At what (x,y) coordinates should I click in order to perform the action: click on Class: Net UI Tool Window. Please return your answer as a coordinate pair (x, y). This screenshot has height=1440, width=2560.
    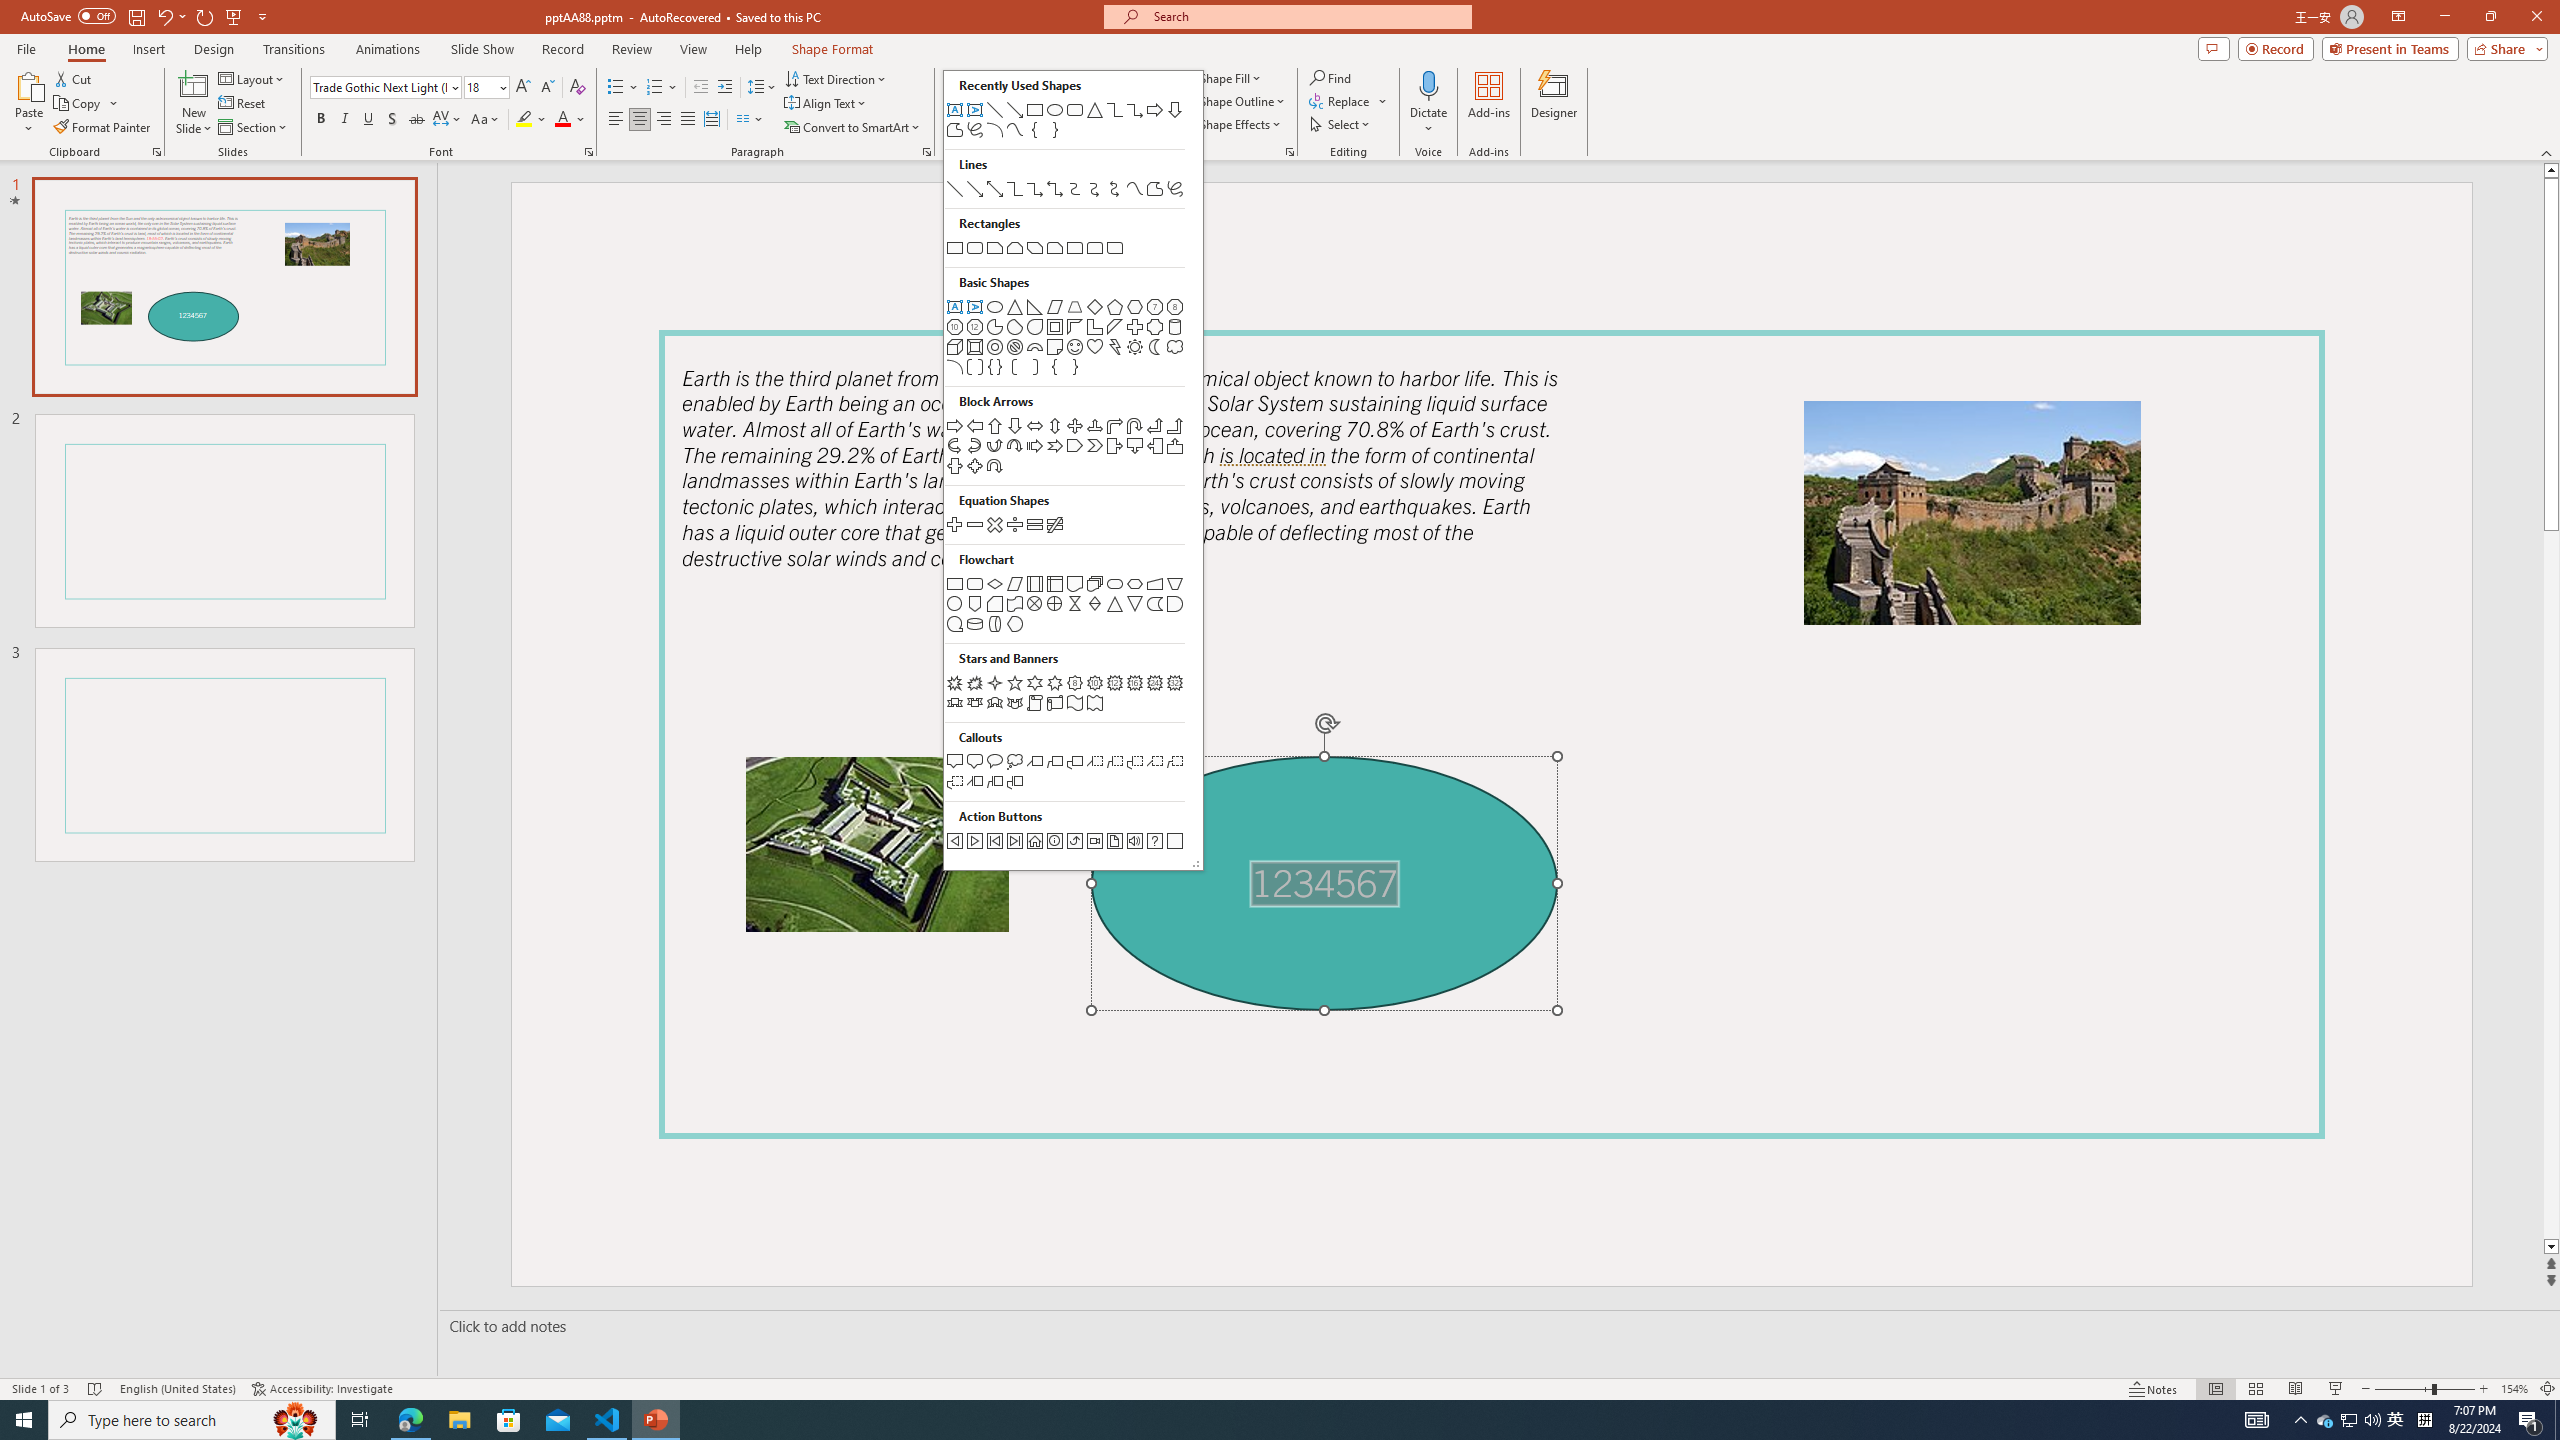
    Looking at the image, I should click on (1072, 470).